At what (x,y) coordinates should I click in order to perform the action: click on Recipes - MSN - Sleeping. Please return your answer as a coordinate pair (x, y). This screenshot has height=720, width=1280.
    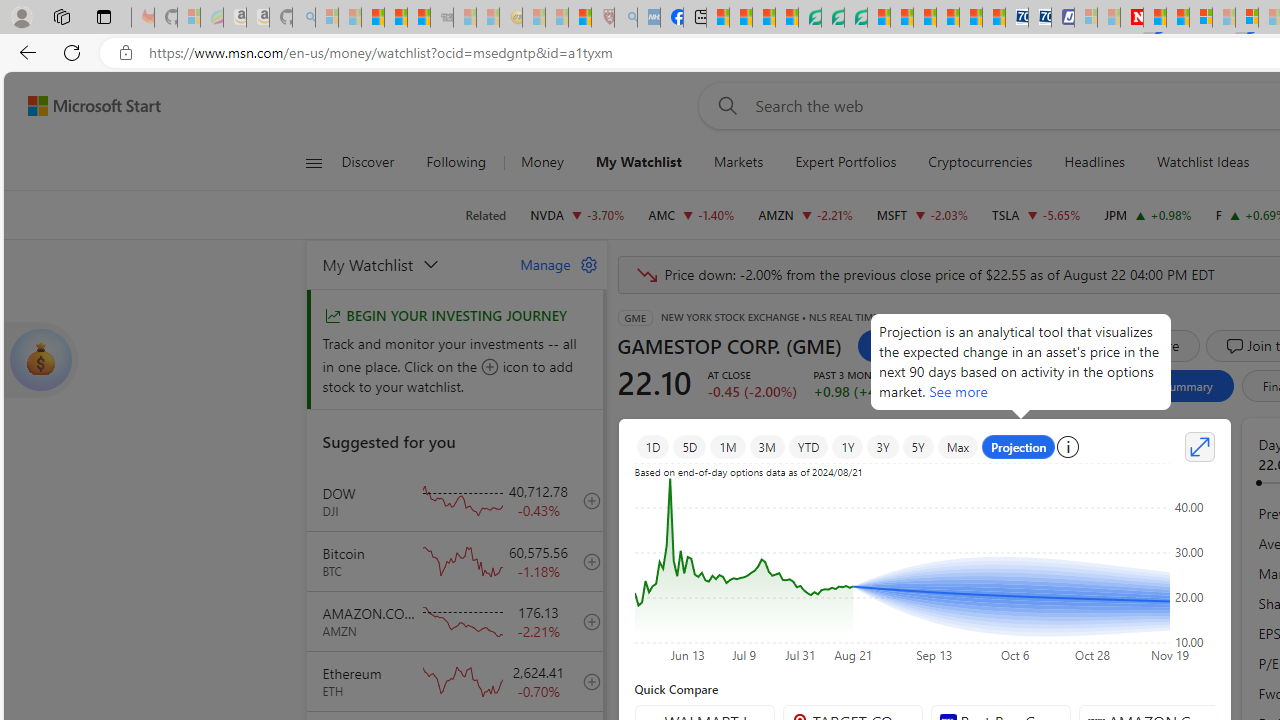
    Looking at the image, I should click on (534, 18).